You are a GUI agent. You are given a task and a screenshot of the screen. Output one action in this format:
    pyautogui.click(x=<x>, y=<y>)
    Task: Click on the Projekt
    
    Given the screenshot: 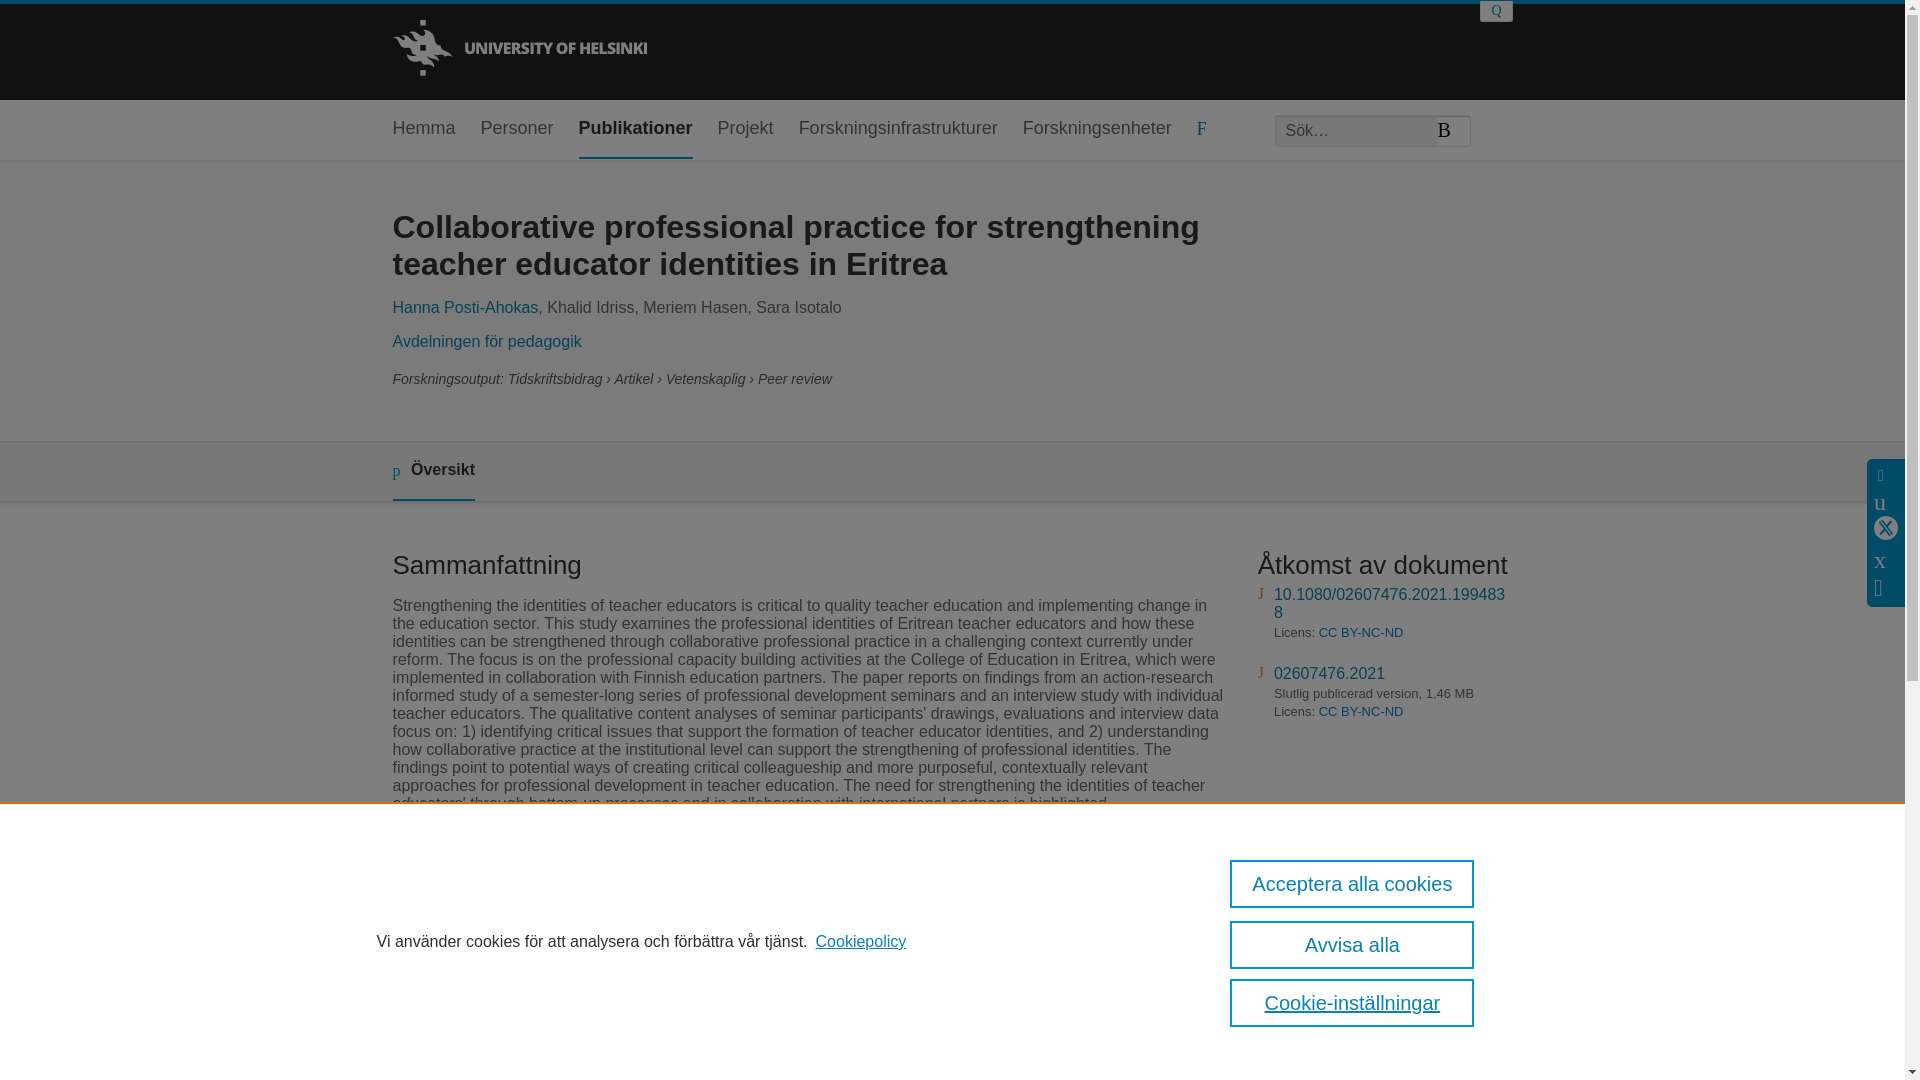 What is the action you would take?
    pyautogui.click(x=746, y=129)
    